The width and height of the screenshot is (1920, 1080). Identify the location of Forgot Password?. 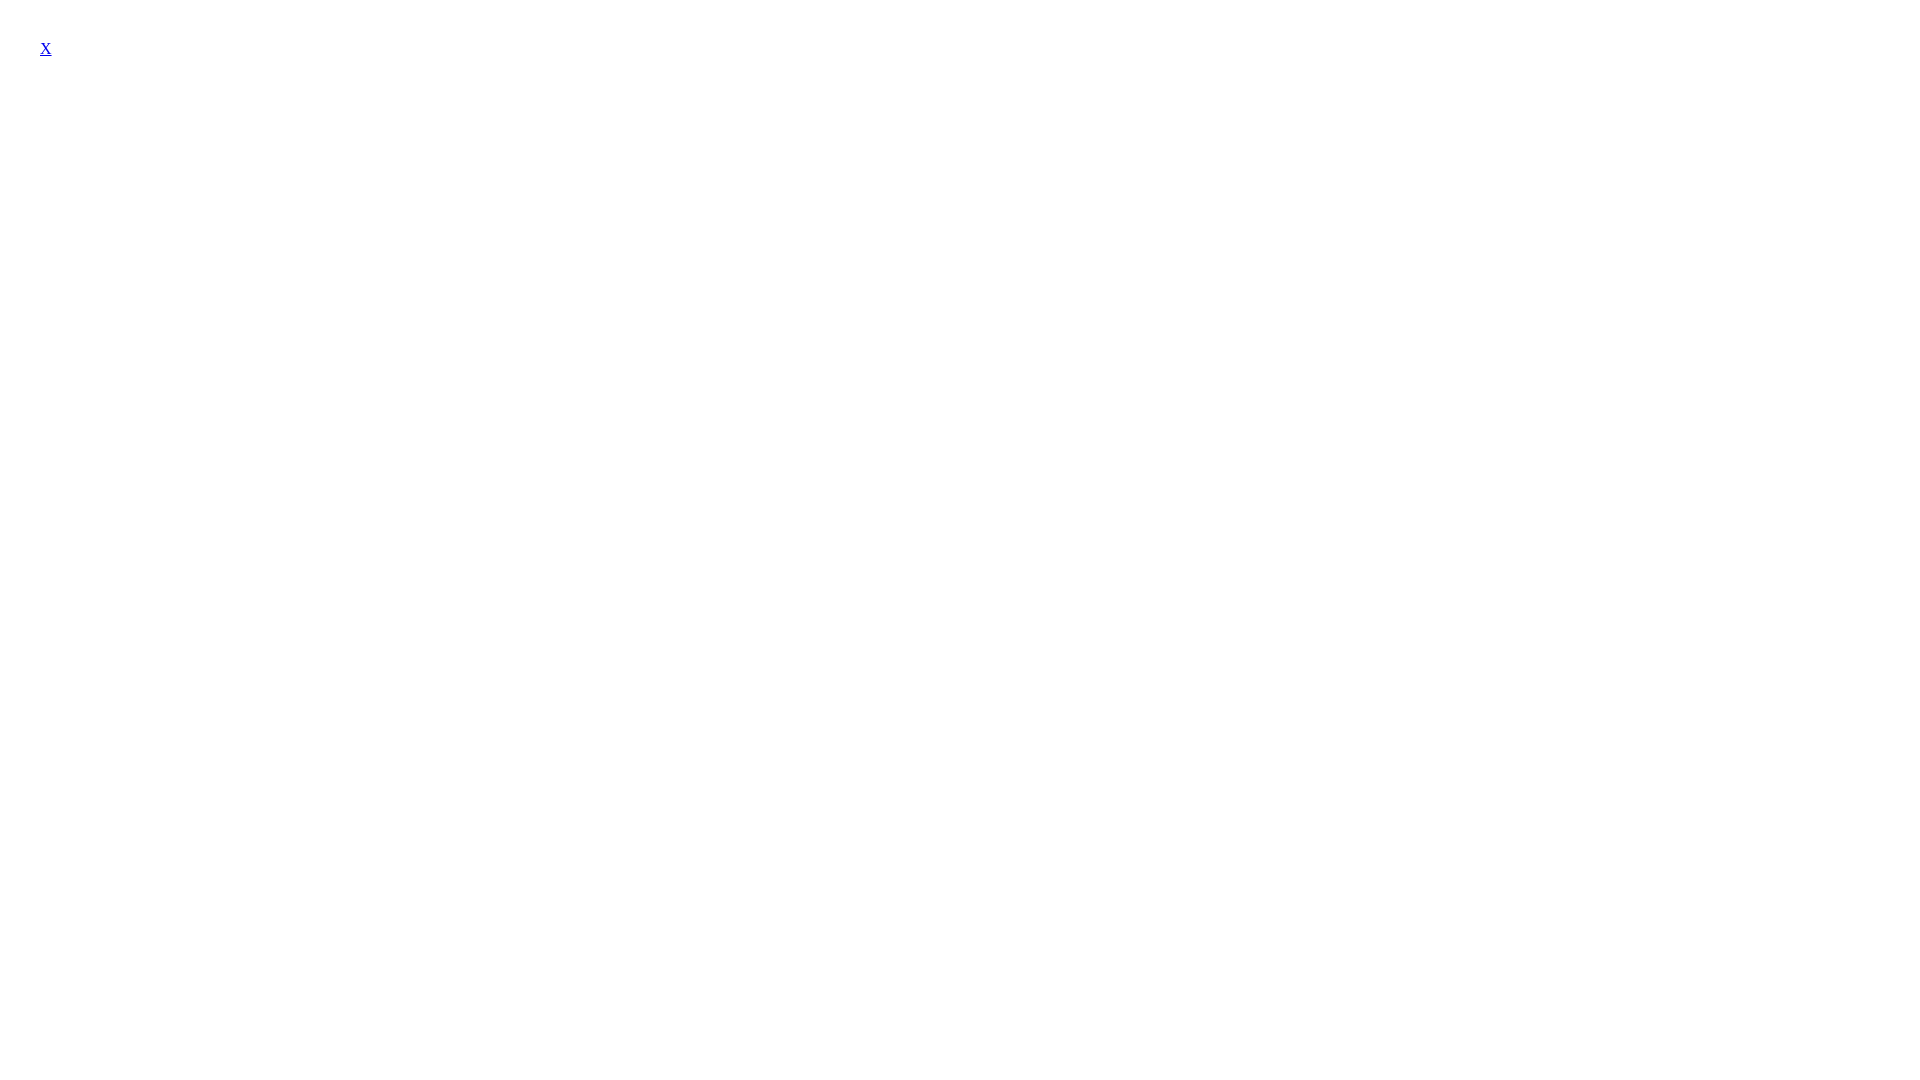
(116, 334).